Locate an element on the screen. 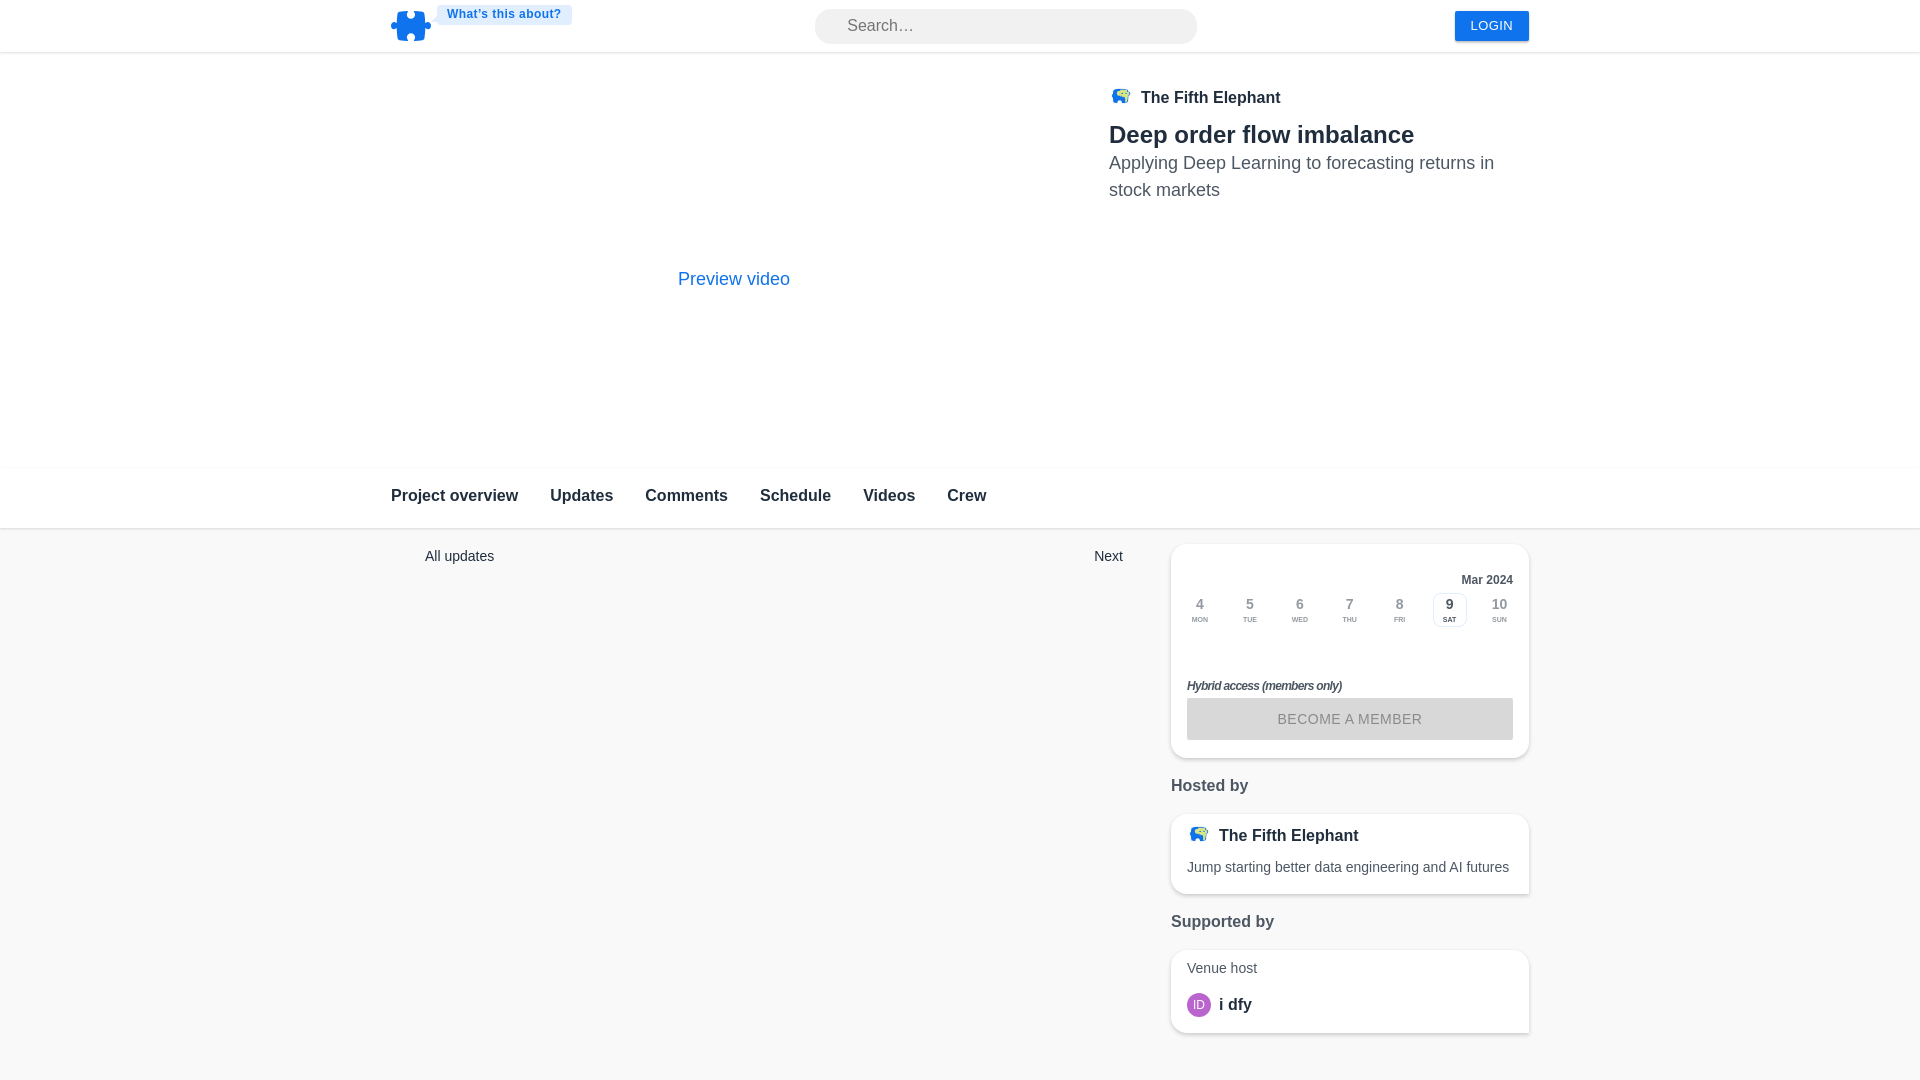  All updates is located at coordinates (450, 556).